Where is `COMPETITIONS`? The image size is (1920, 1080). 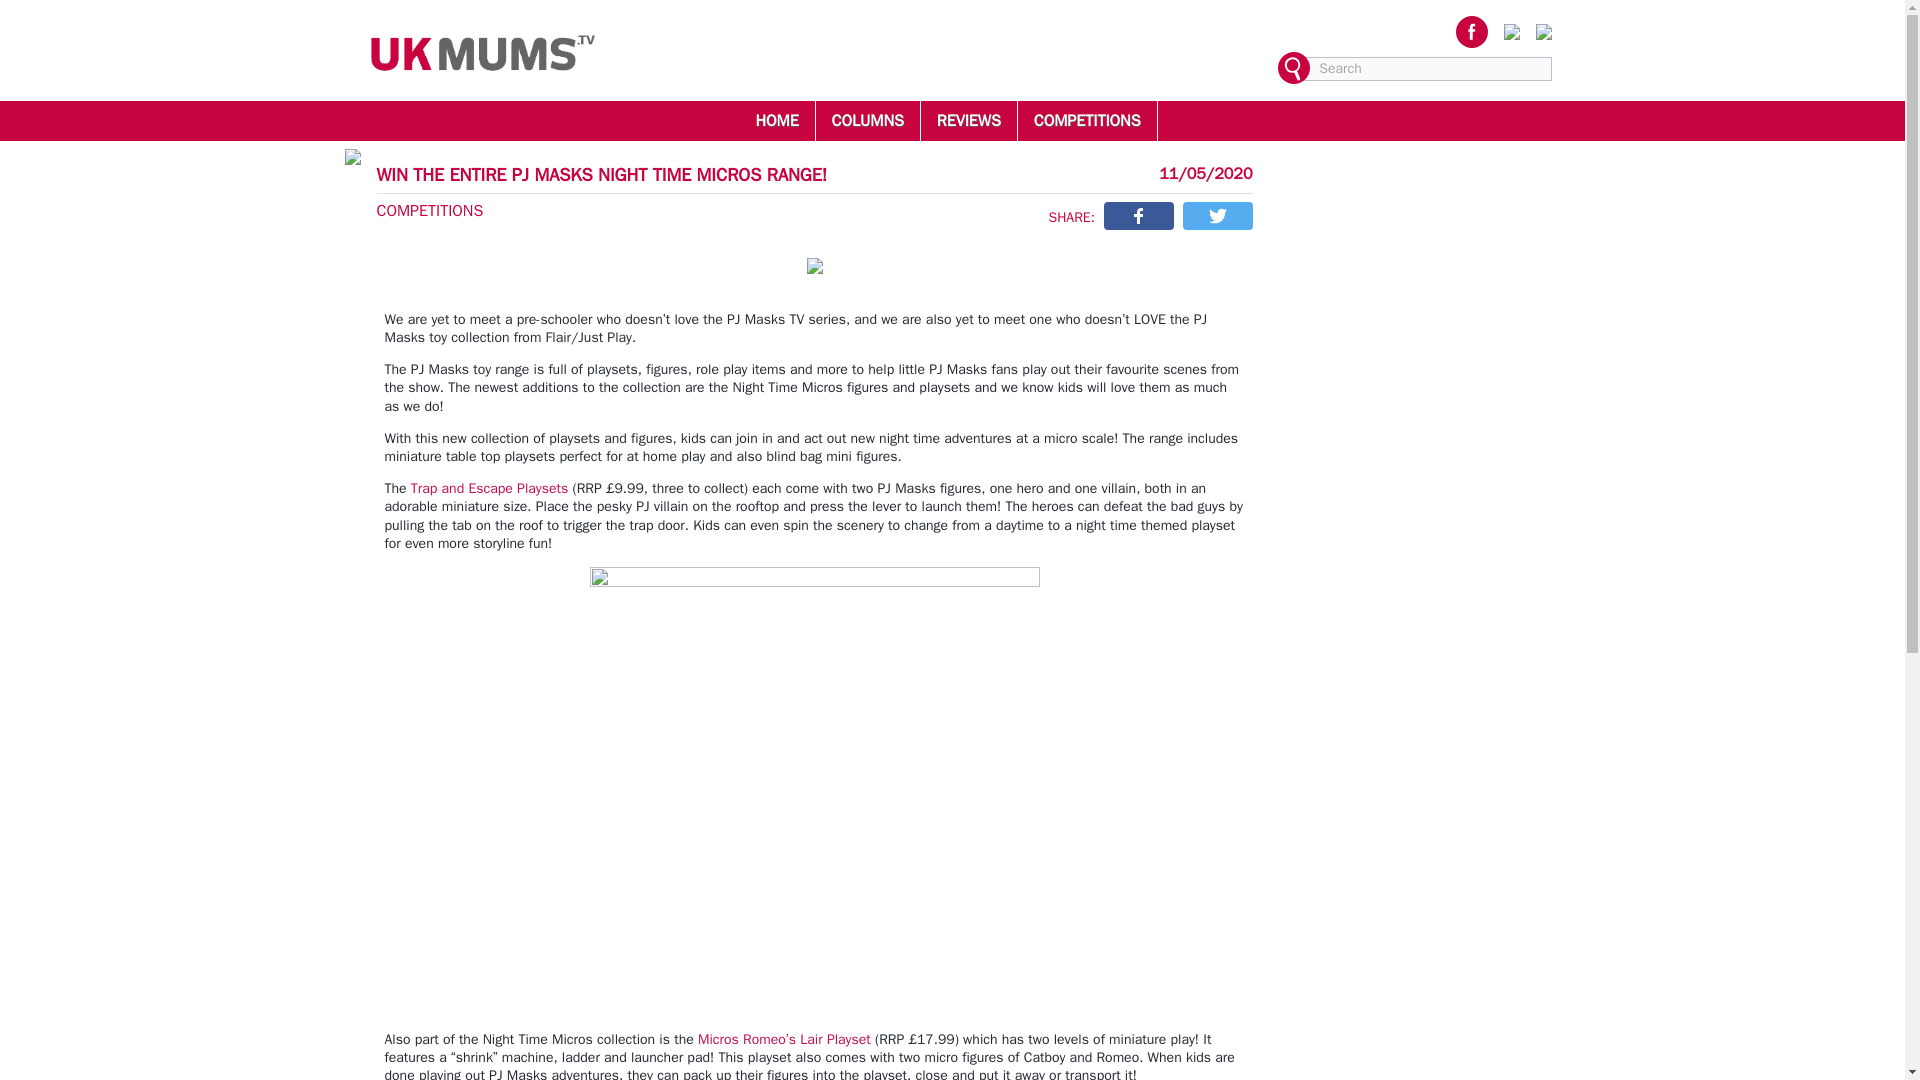
COMPETITIONS is located at coordinates (430, 210).